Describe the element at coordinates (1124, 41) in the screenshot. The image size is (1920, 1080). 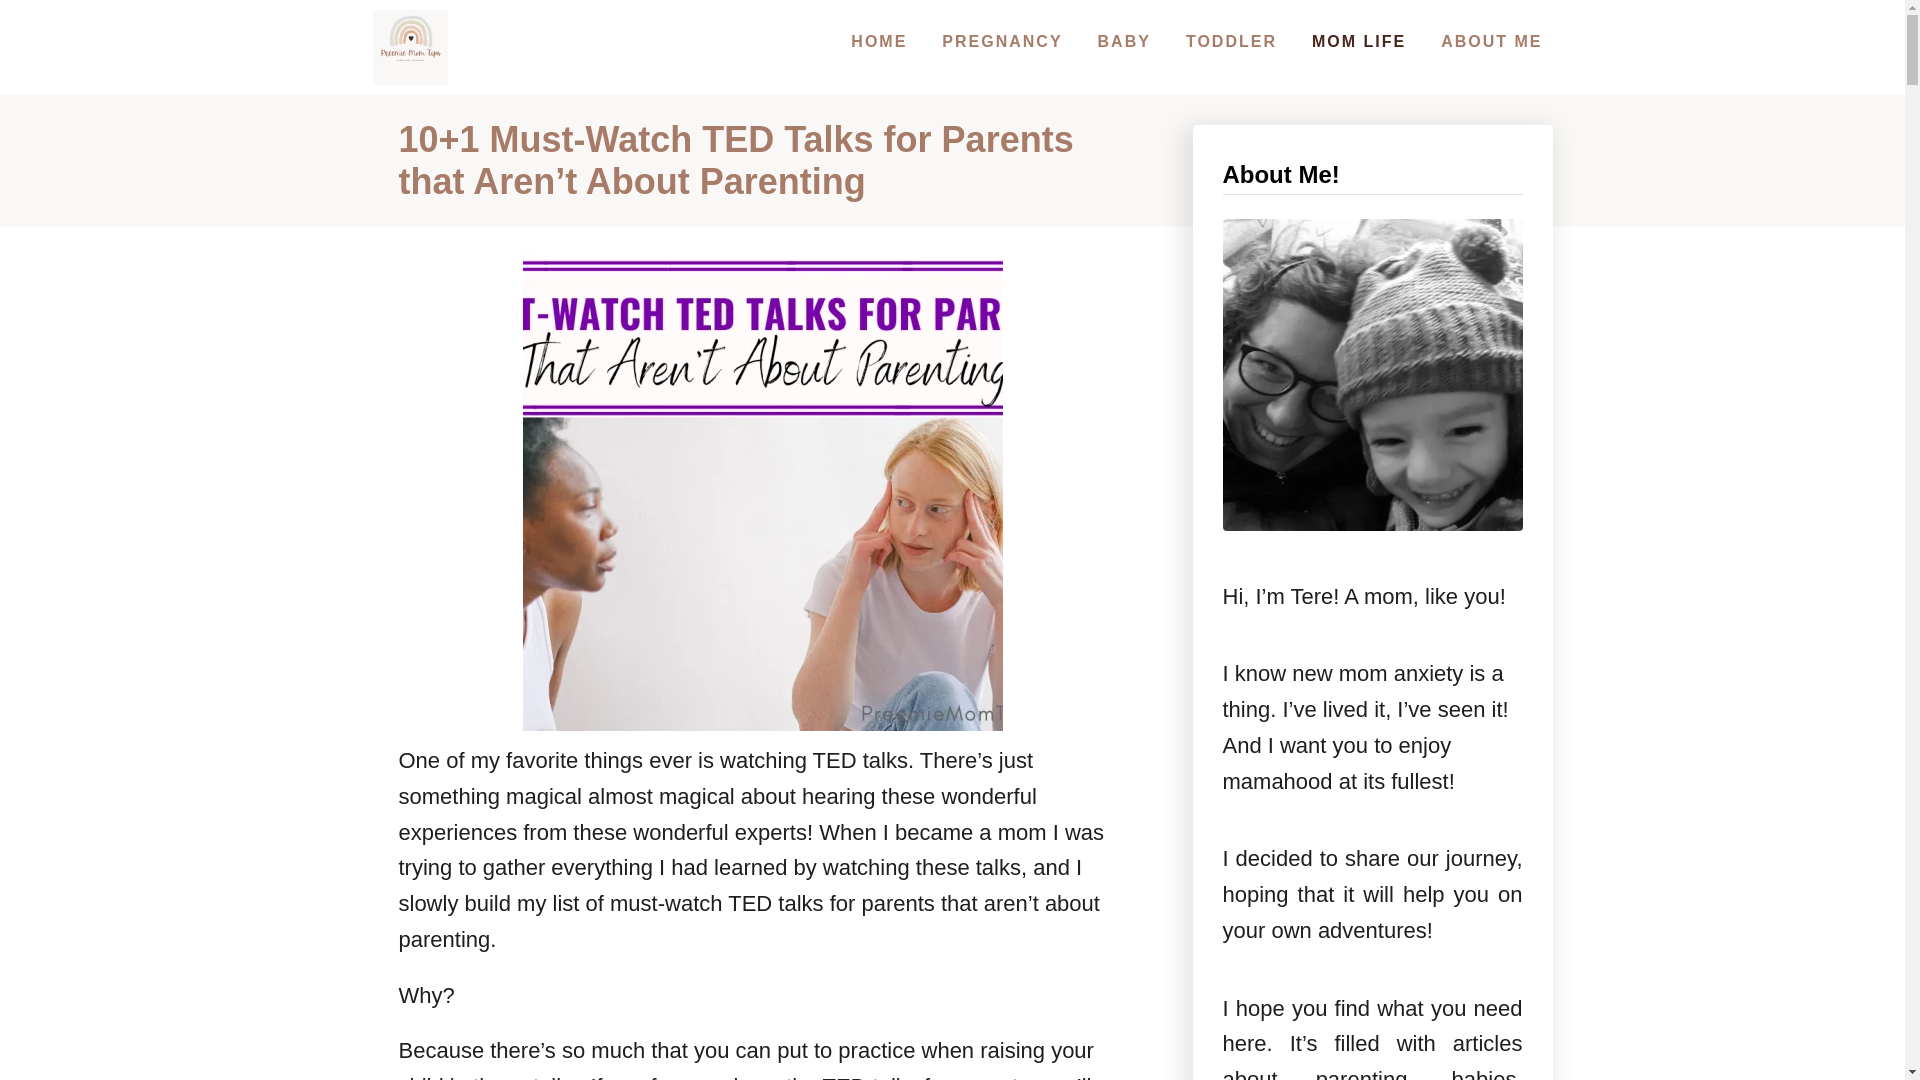
I see `BABY` at that location.